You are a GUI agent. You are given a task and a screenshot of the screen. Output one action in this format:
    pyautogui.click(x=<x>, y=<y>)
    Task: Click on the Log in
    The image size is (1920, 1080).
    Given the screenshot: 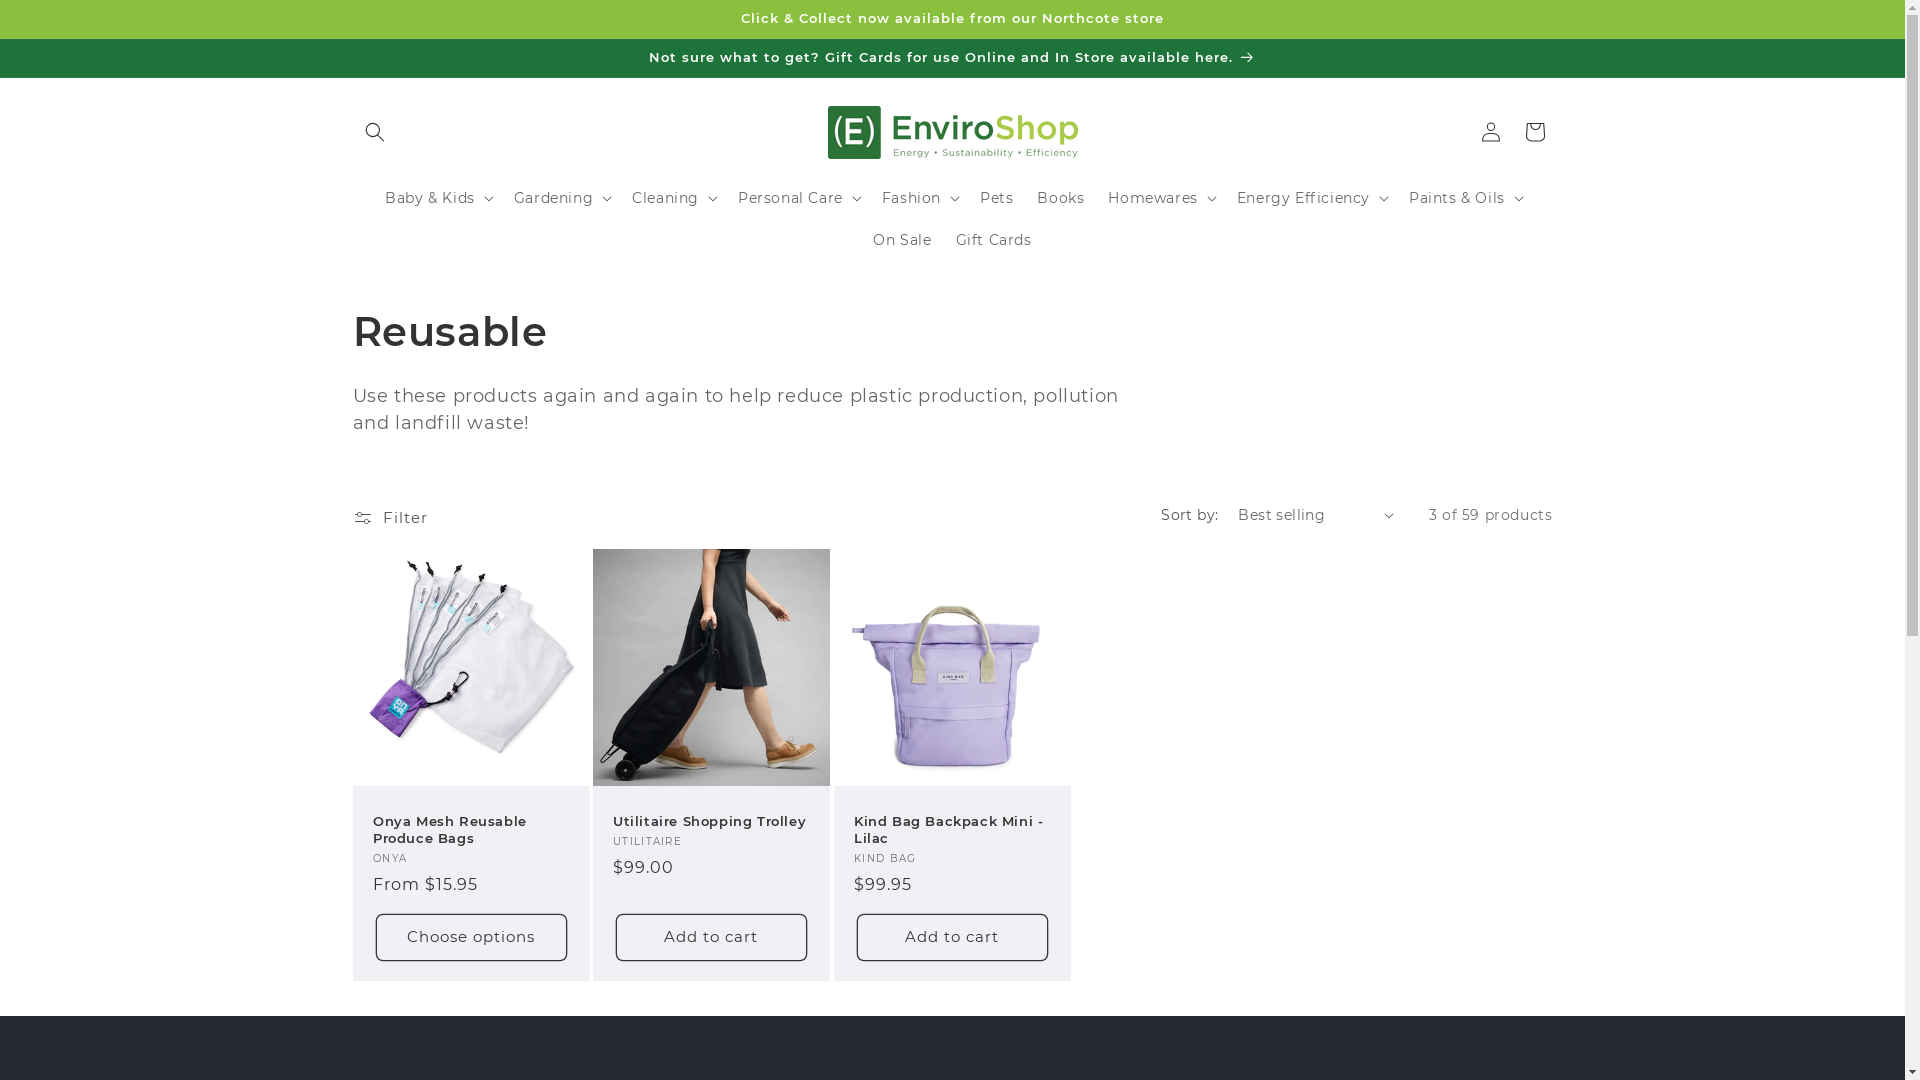 What is the action you would take?
    pyautogui.click(x=1490, y=132)
    